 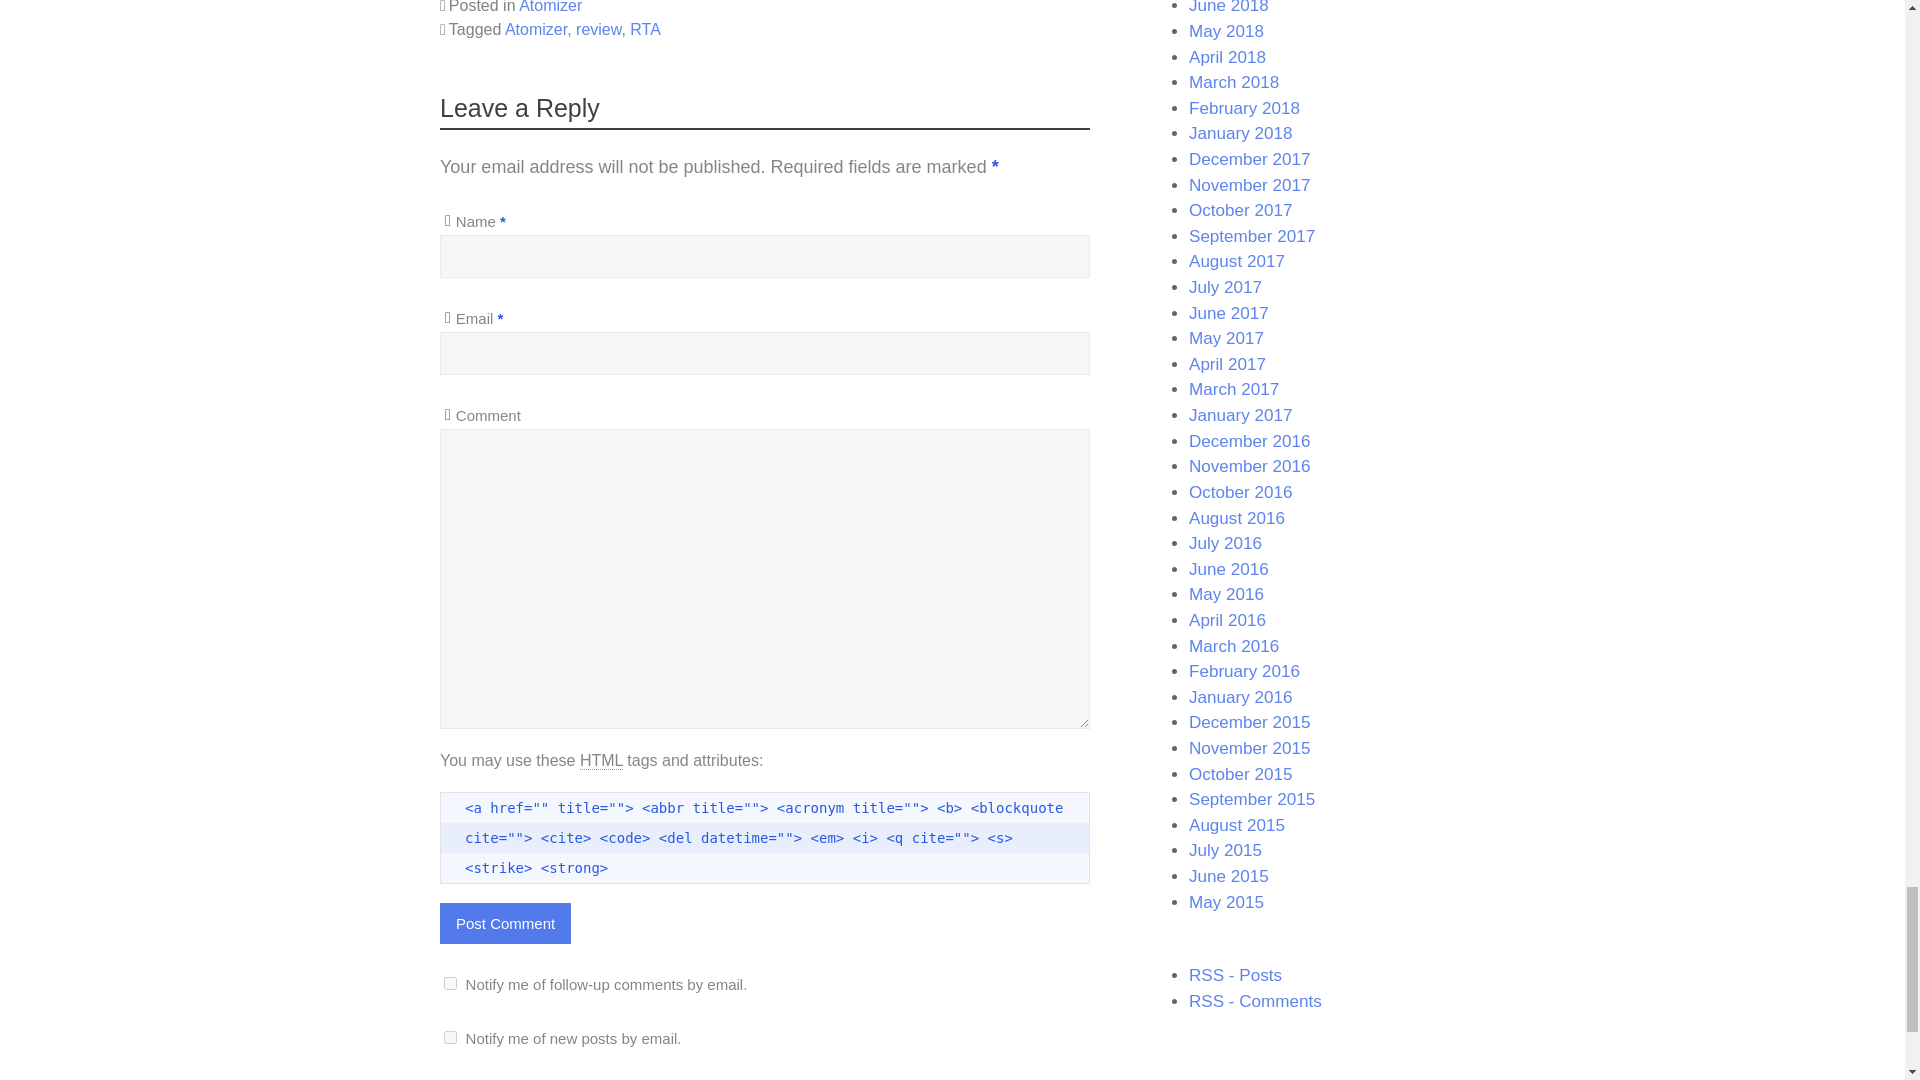 What do you see at coordinates (450, 1038) in the screenshot?
I see `subscribe` at bounding box center [450, 1038].